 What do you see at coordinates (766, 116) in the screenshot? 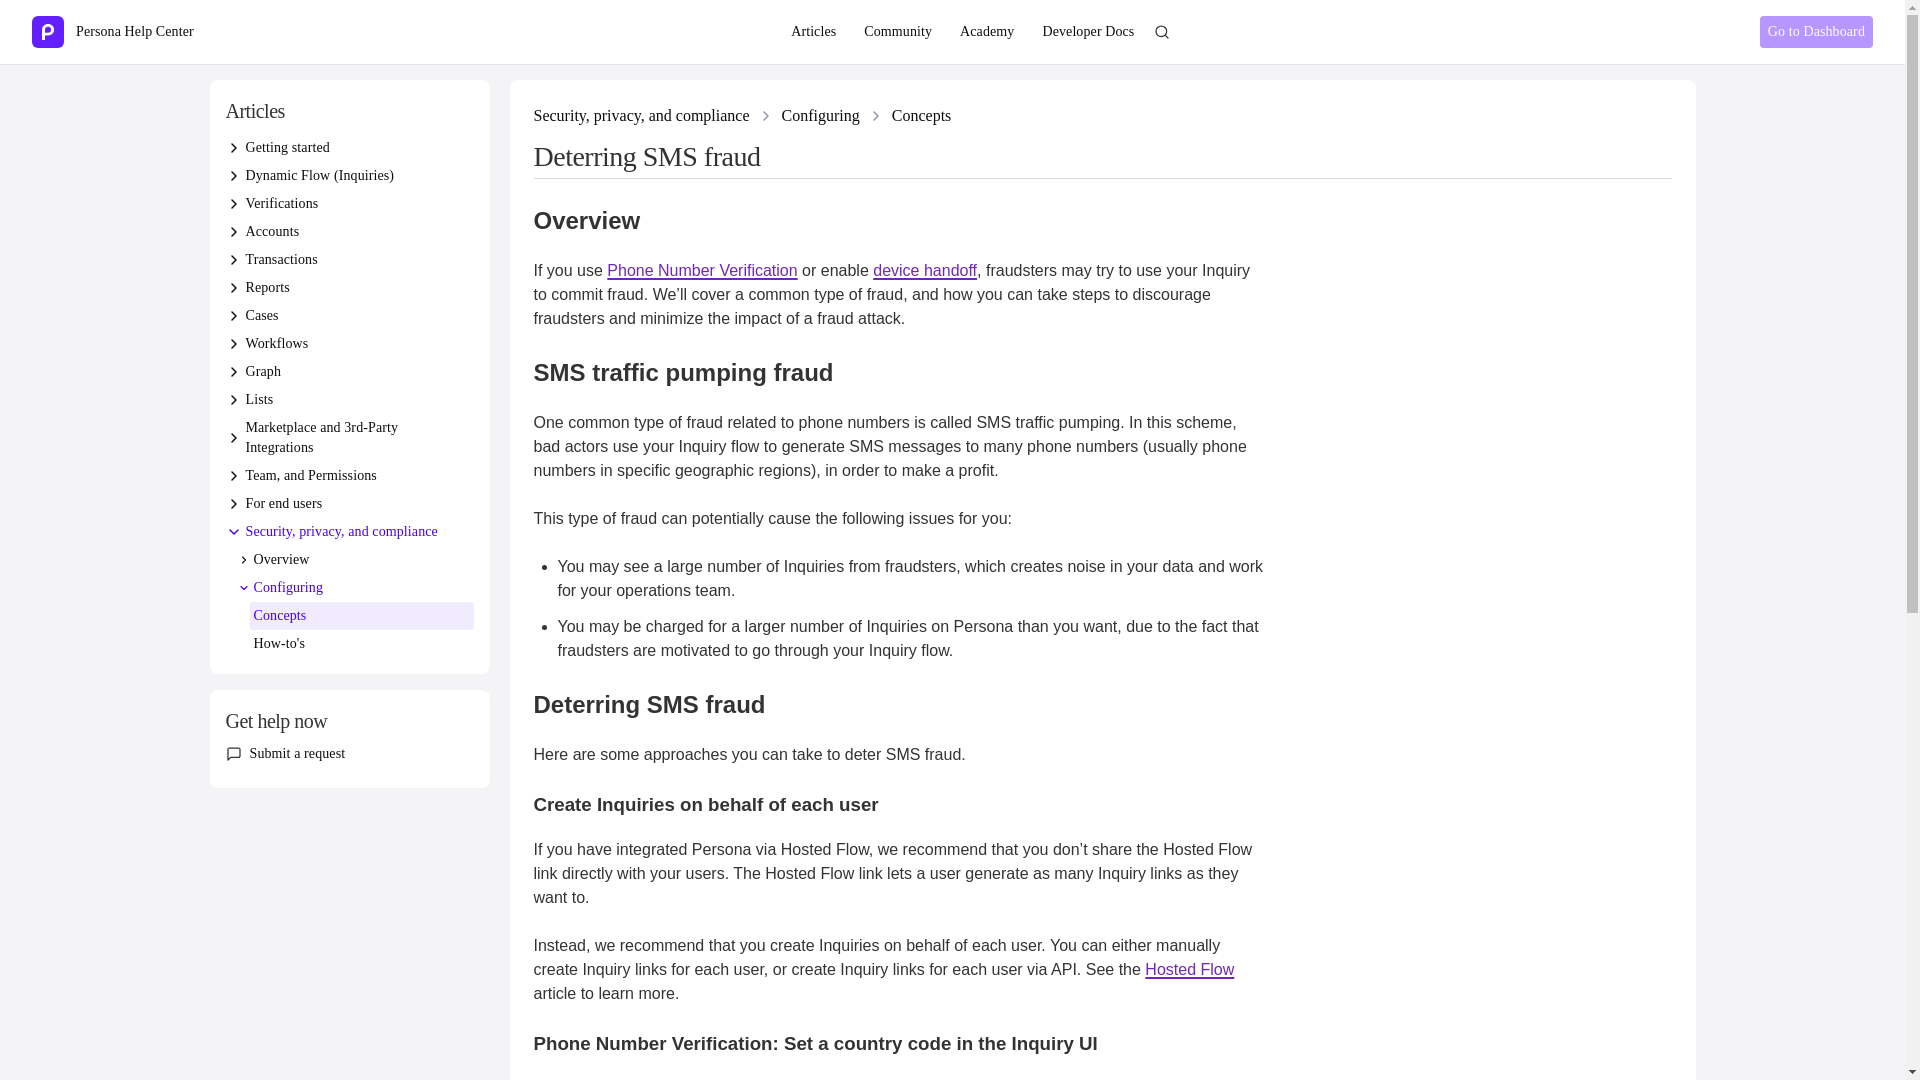
I see `ChevronRightIcon` at bounding box center [766, 116].